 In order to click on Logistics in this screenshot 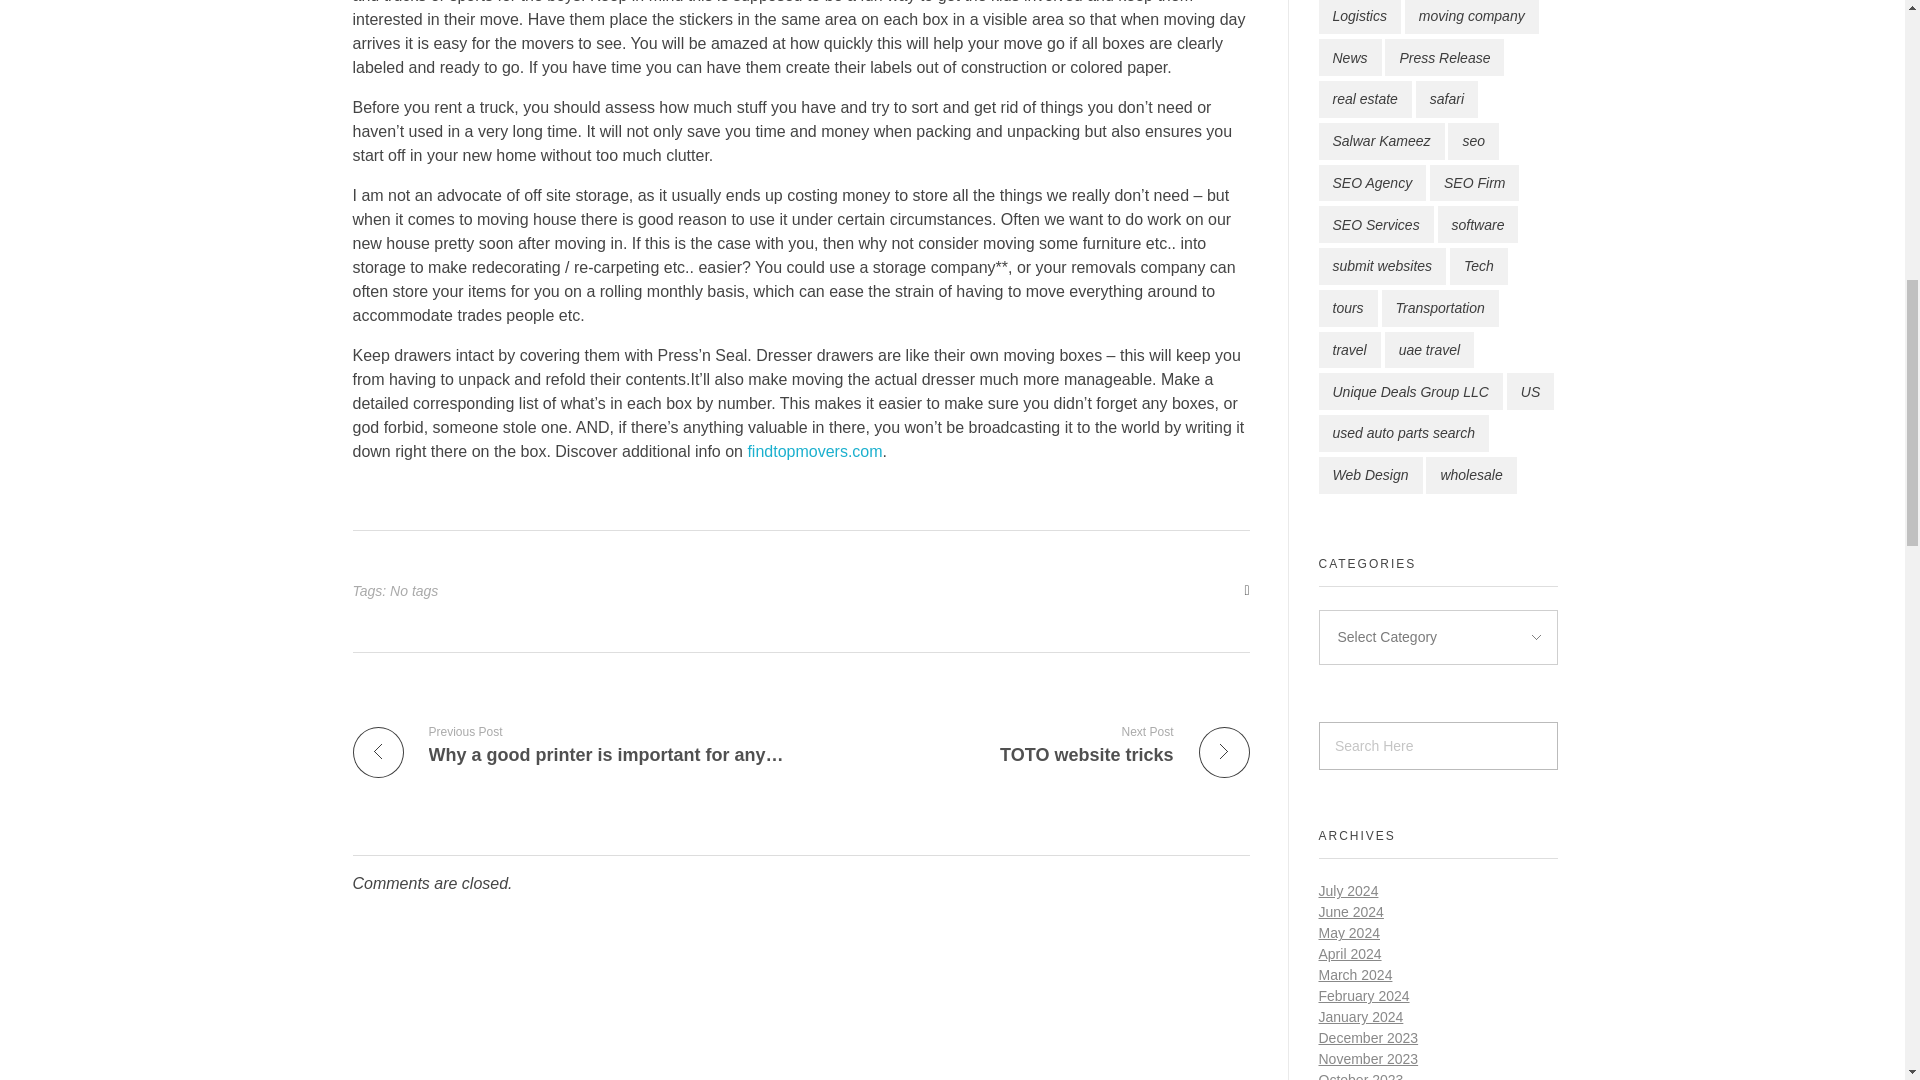, I will do `click(1447, 99)`.